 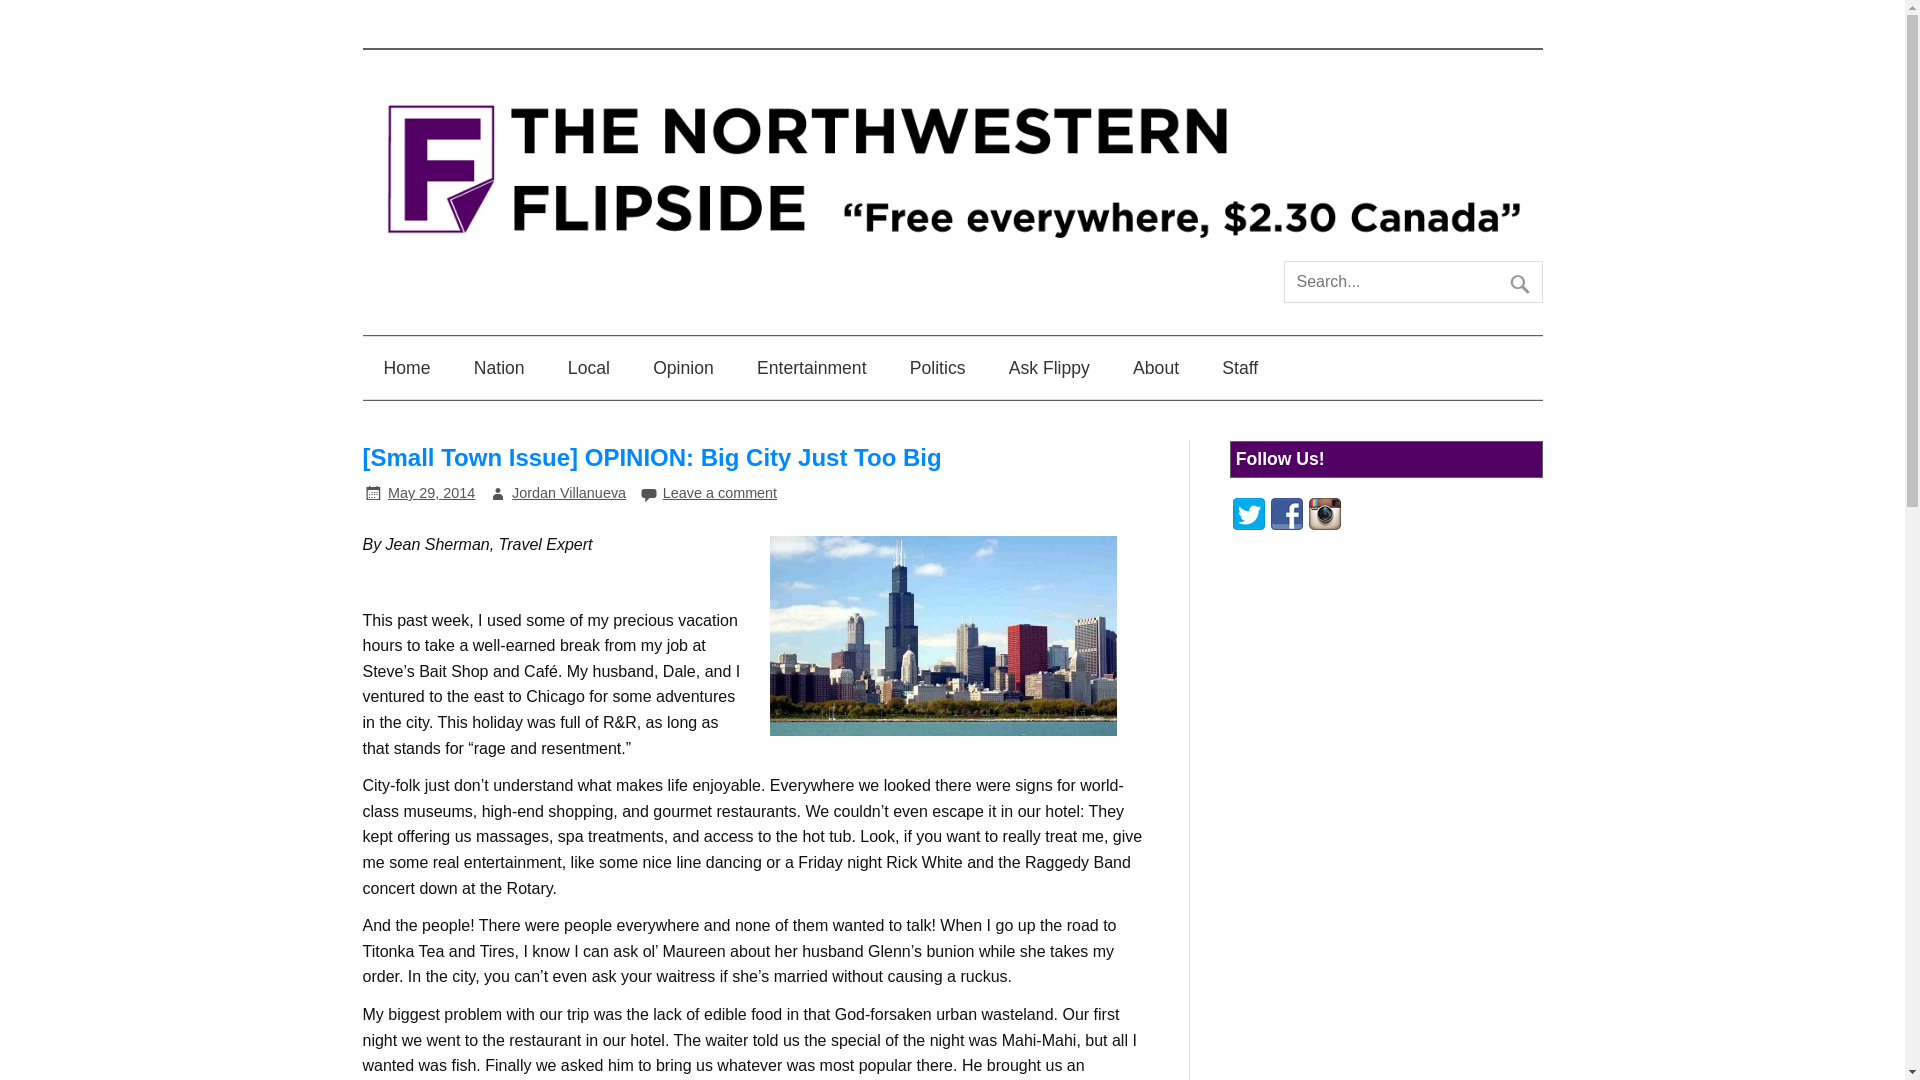 I want to click on 2:00 pm, so click(x=430, y=492).